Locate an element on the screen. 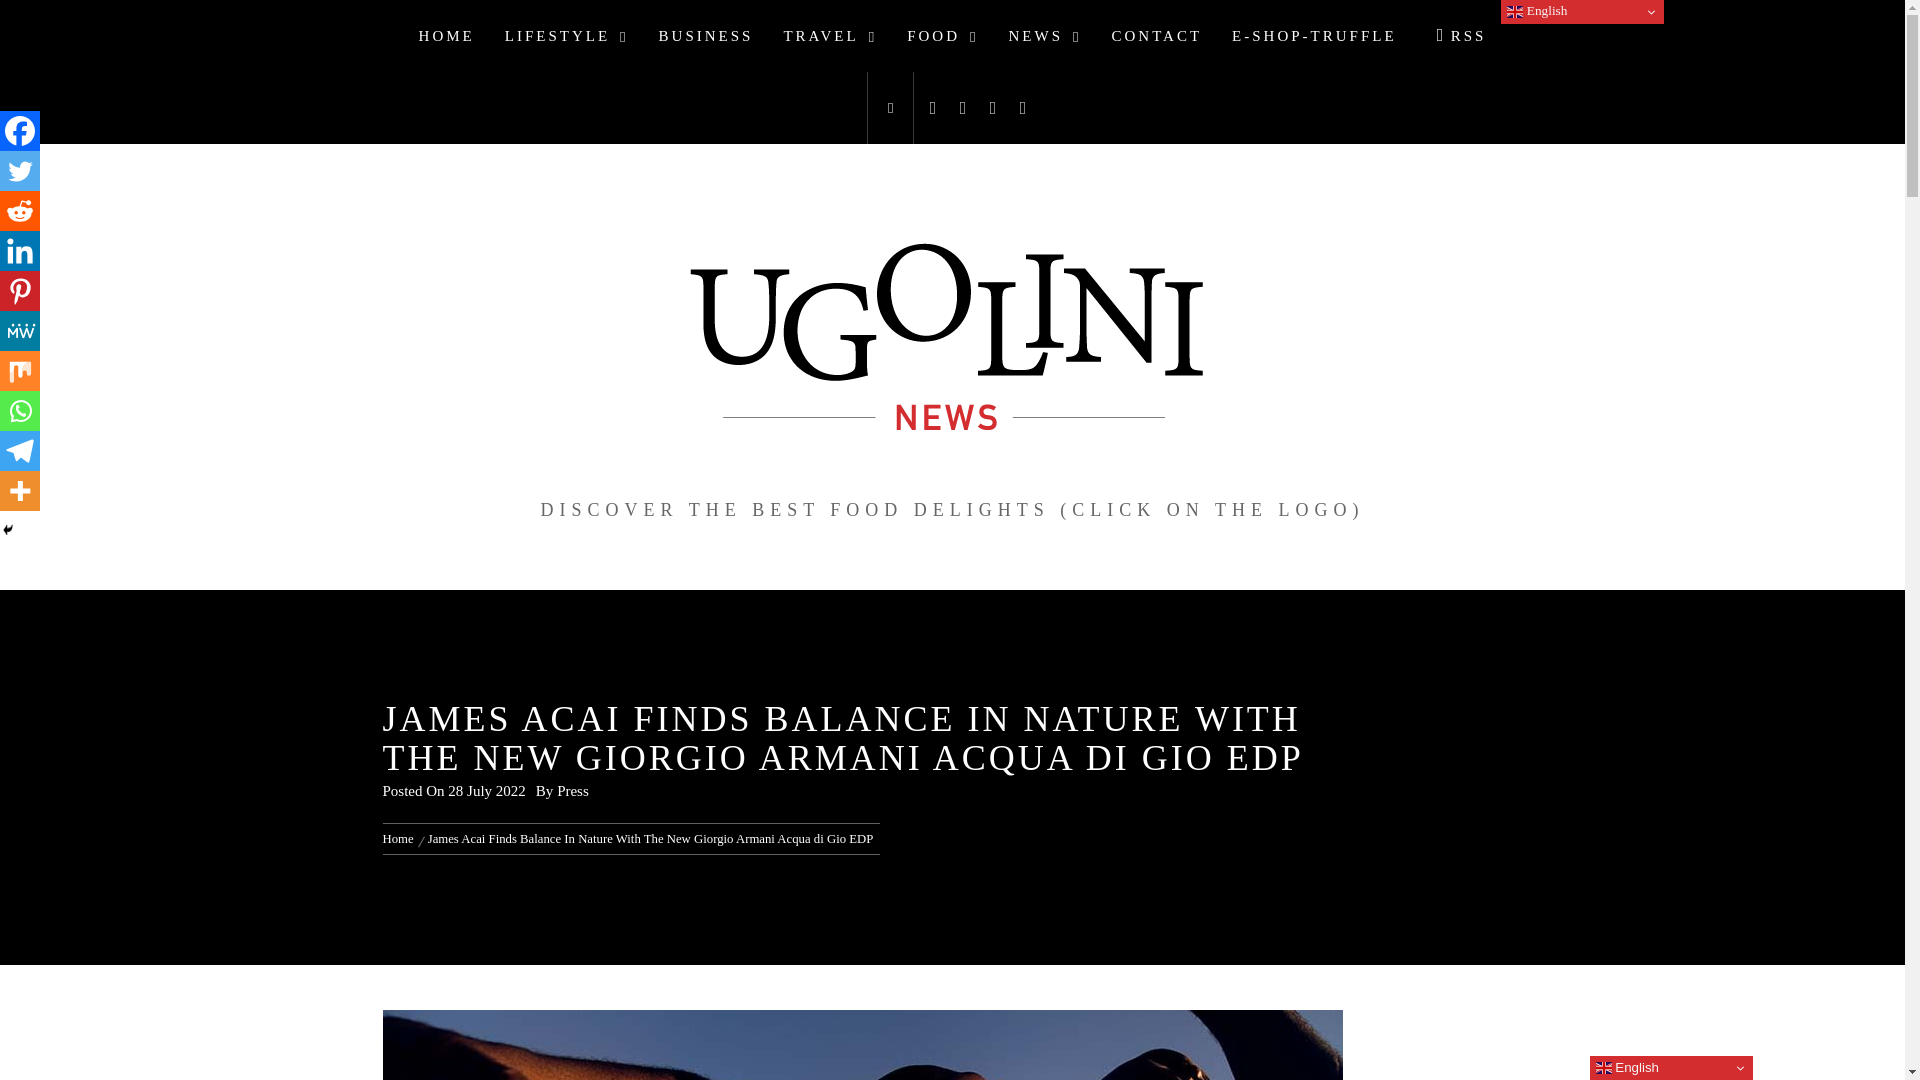 The width and height of the screenshot is (1920, 1080). HOME is located at coordinates (446, 36).